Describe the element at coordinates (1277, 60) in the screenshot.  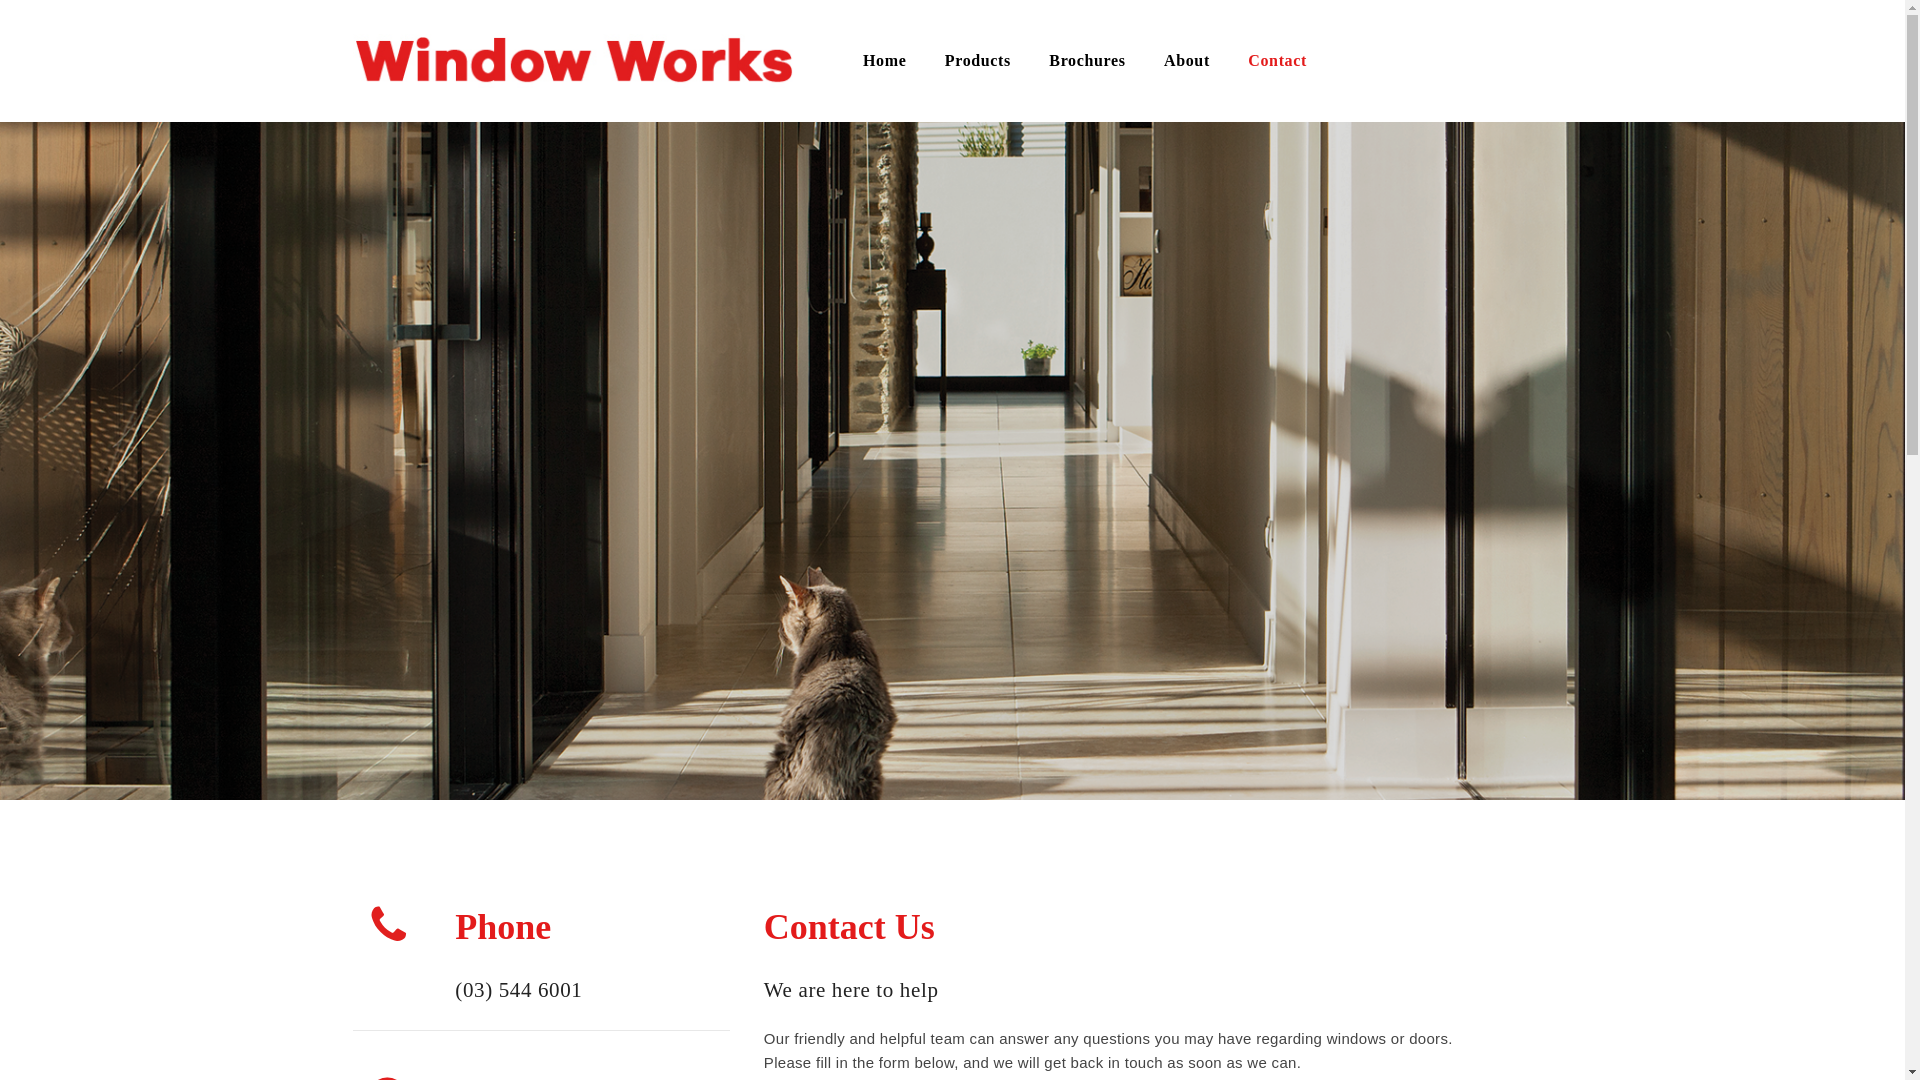
I see `Contact` at that location.